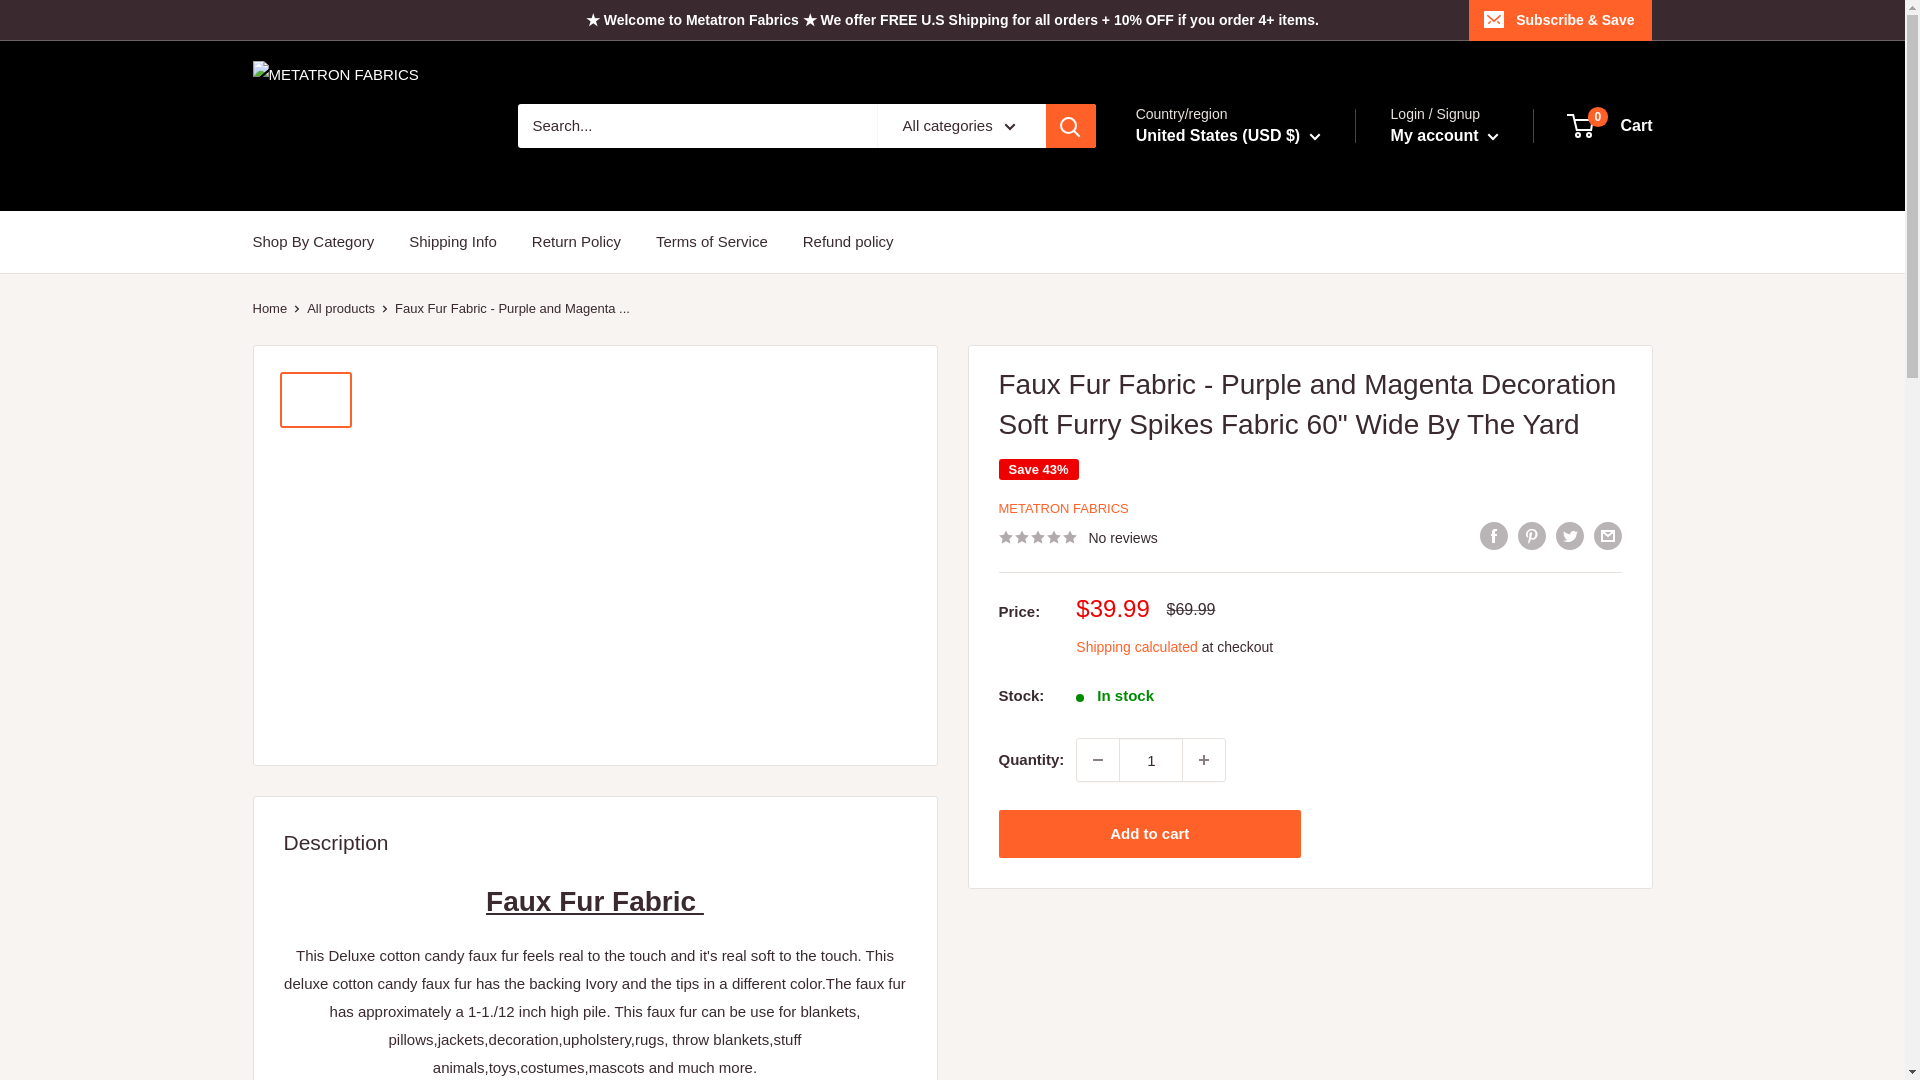  I want to click on METATRON FABRICS, so click(364, 126).